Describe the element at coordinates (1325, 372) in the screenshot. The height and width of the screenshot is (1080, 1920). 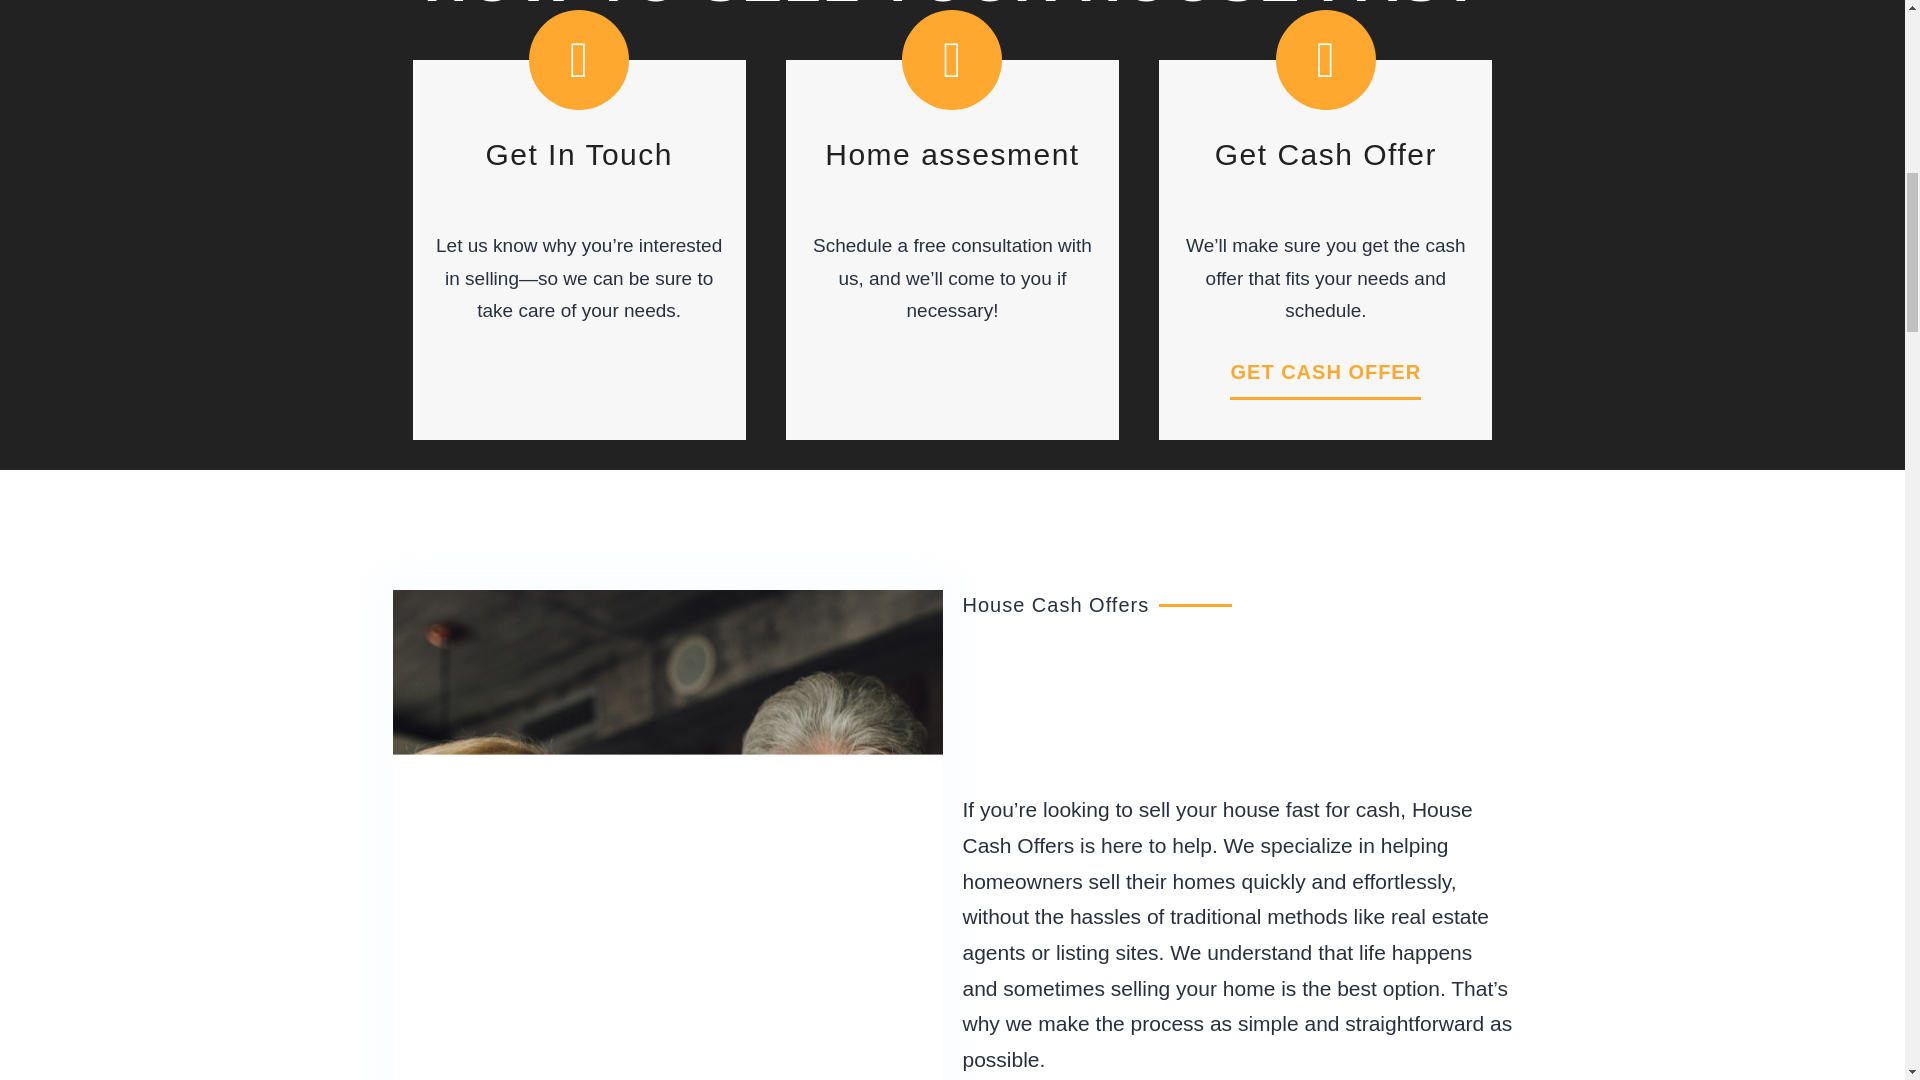
I see `GET CASH OFFER` at that location.